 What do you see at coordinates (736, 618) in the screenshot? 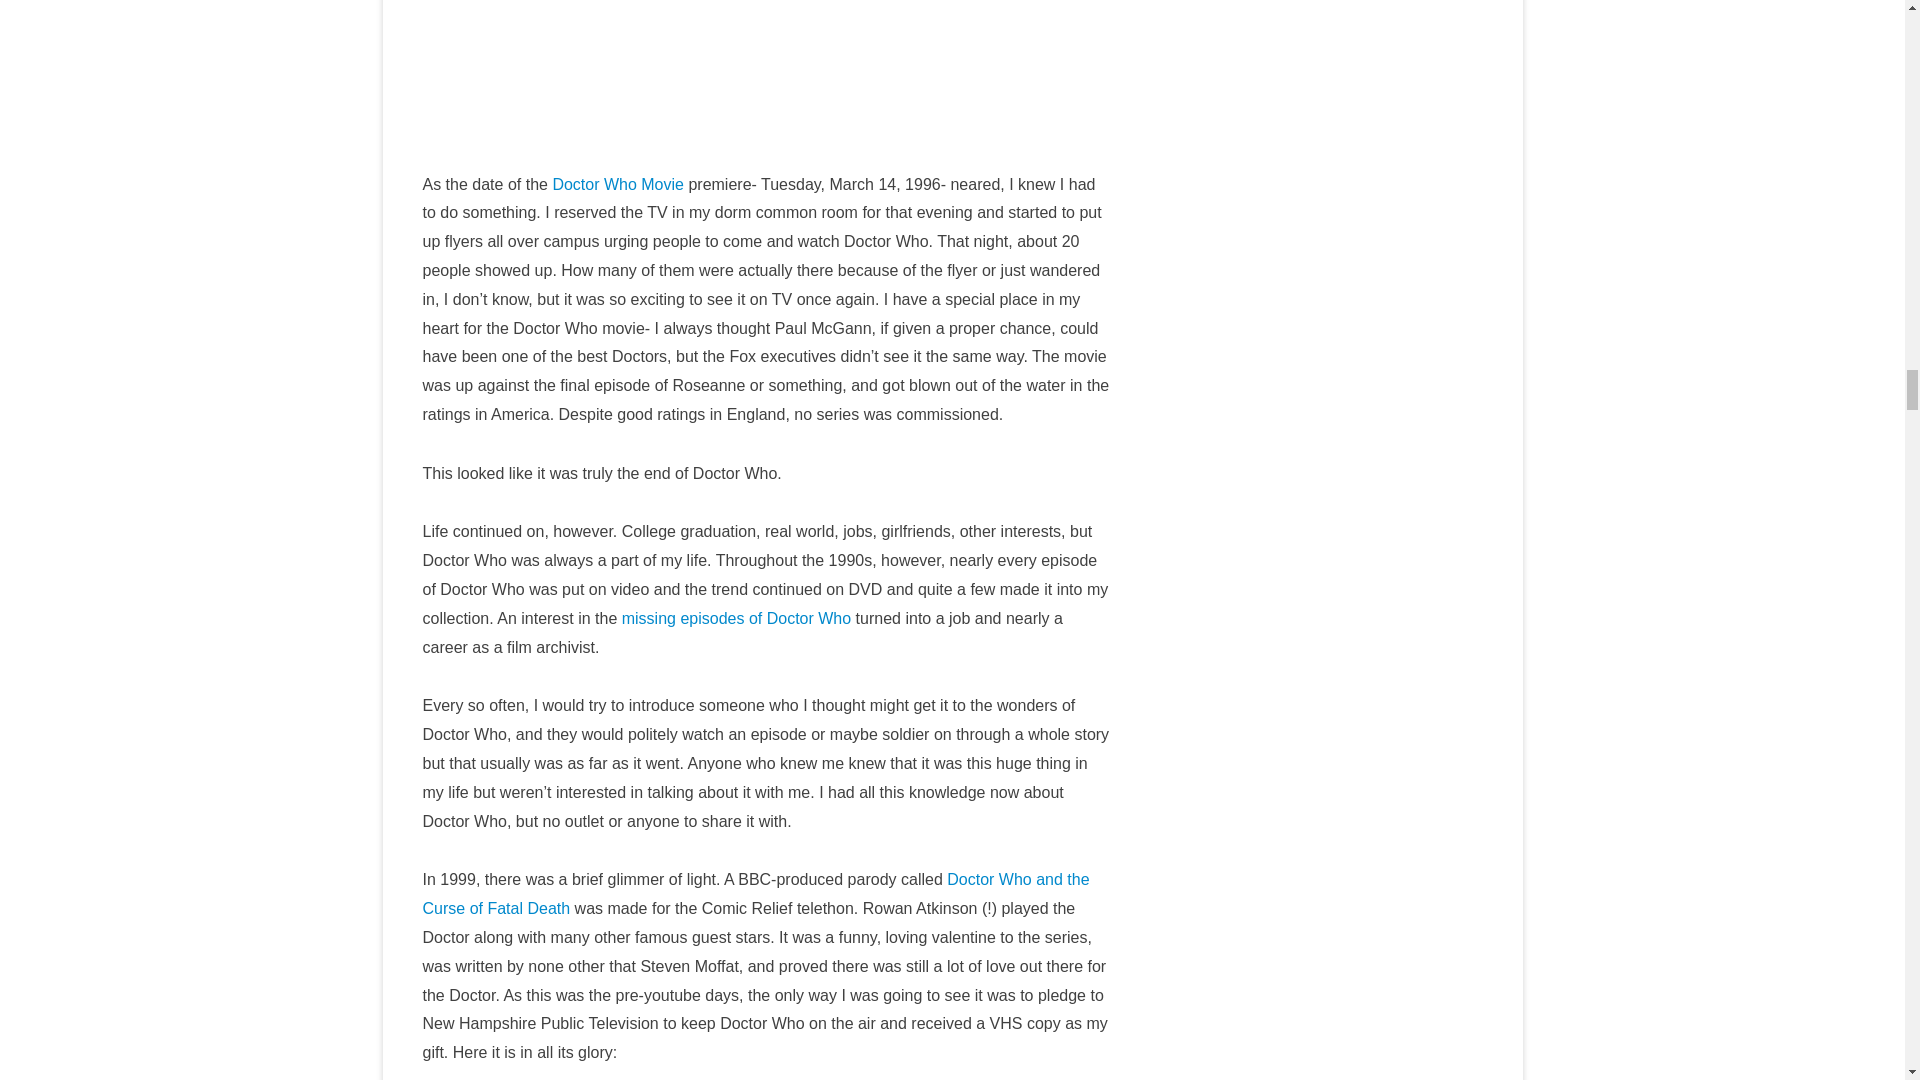
I see `missing episodes of Doctor Who` at bounding box center [736, 618].